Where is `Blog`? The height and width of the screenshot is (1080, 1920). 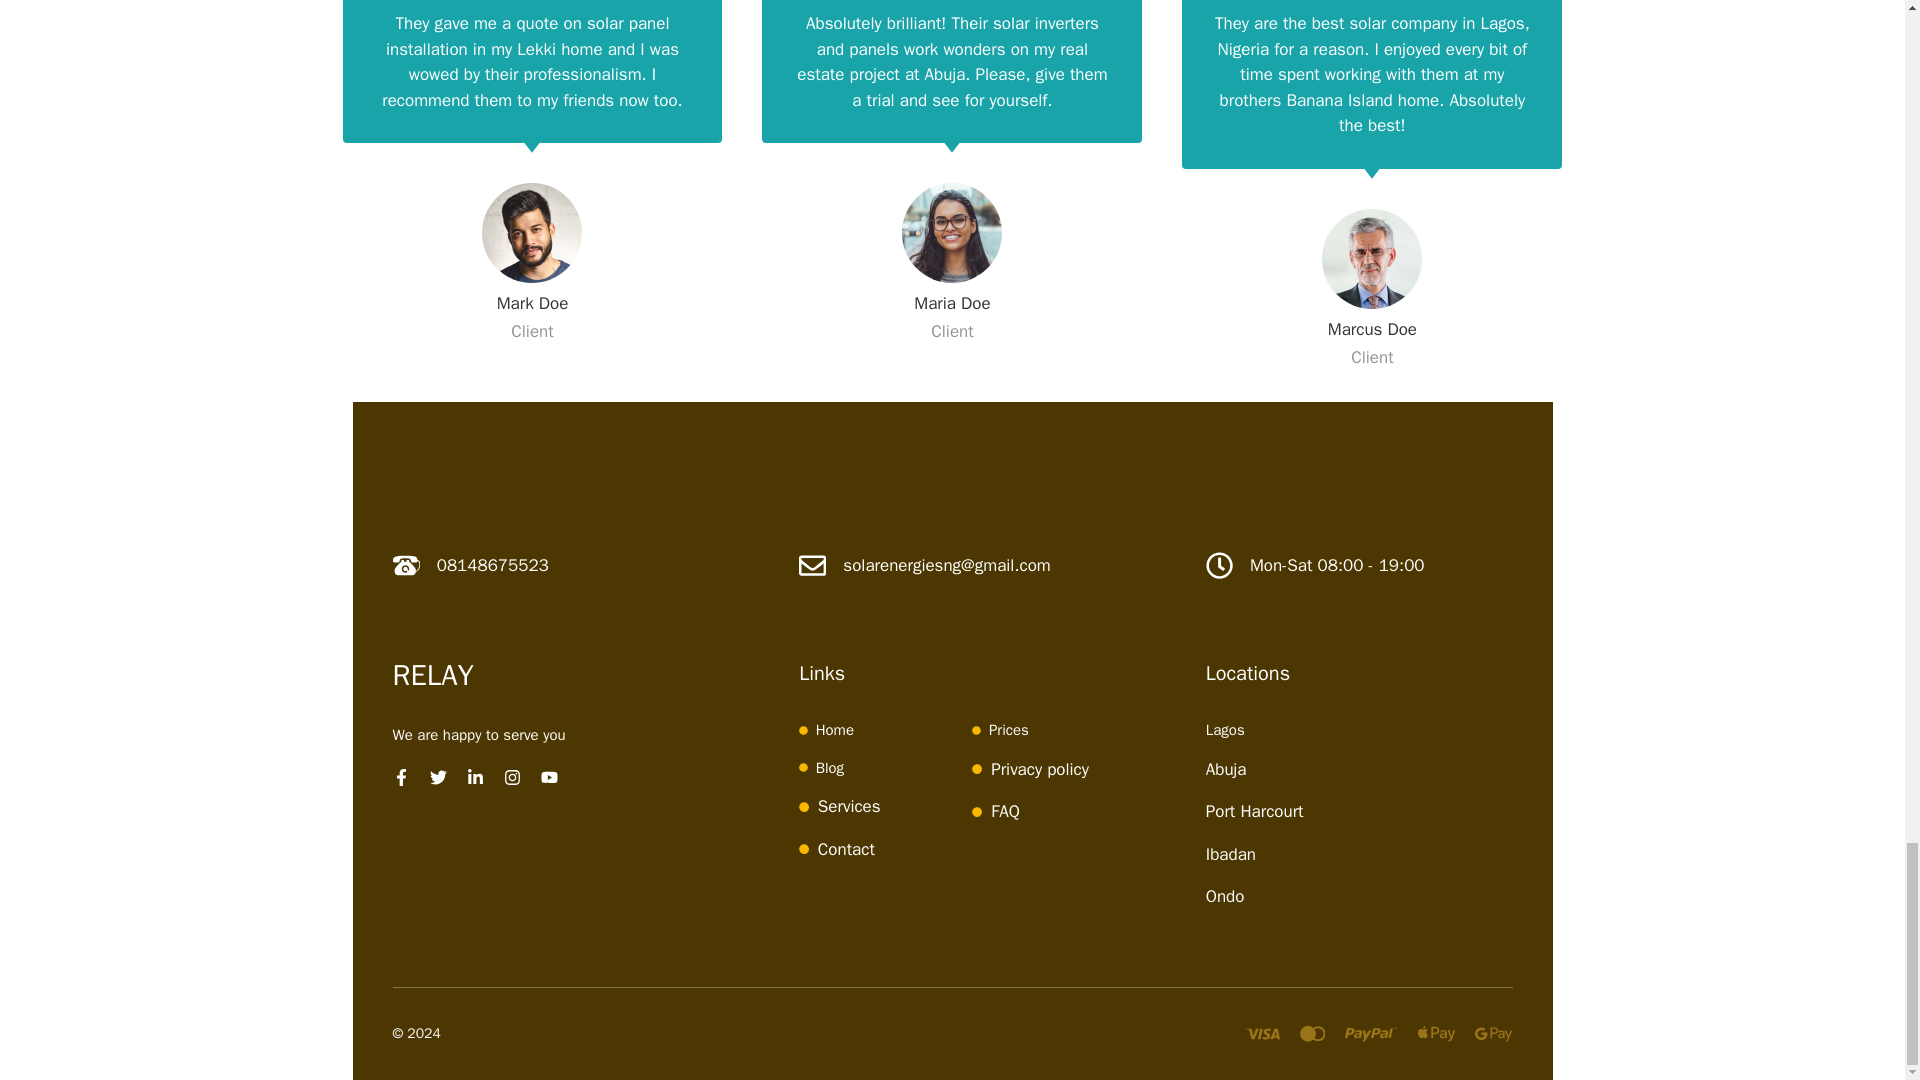
Blog is located at coordinates (830, 768).